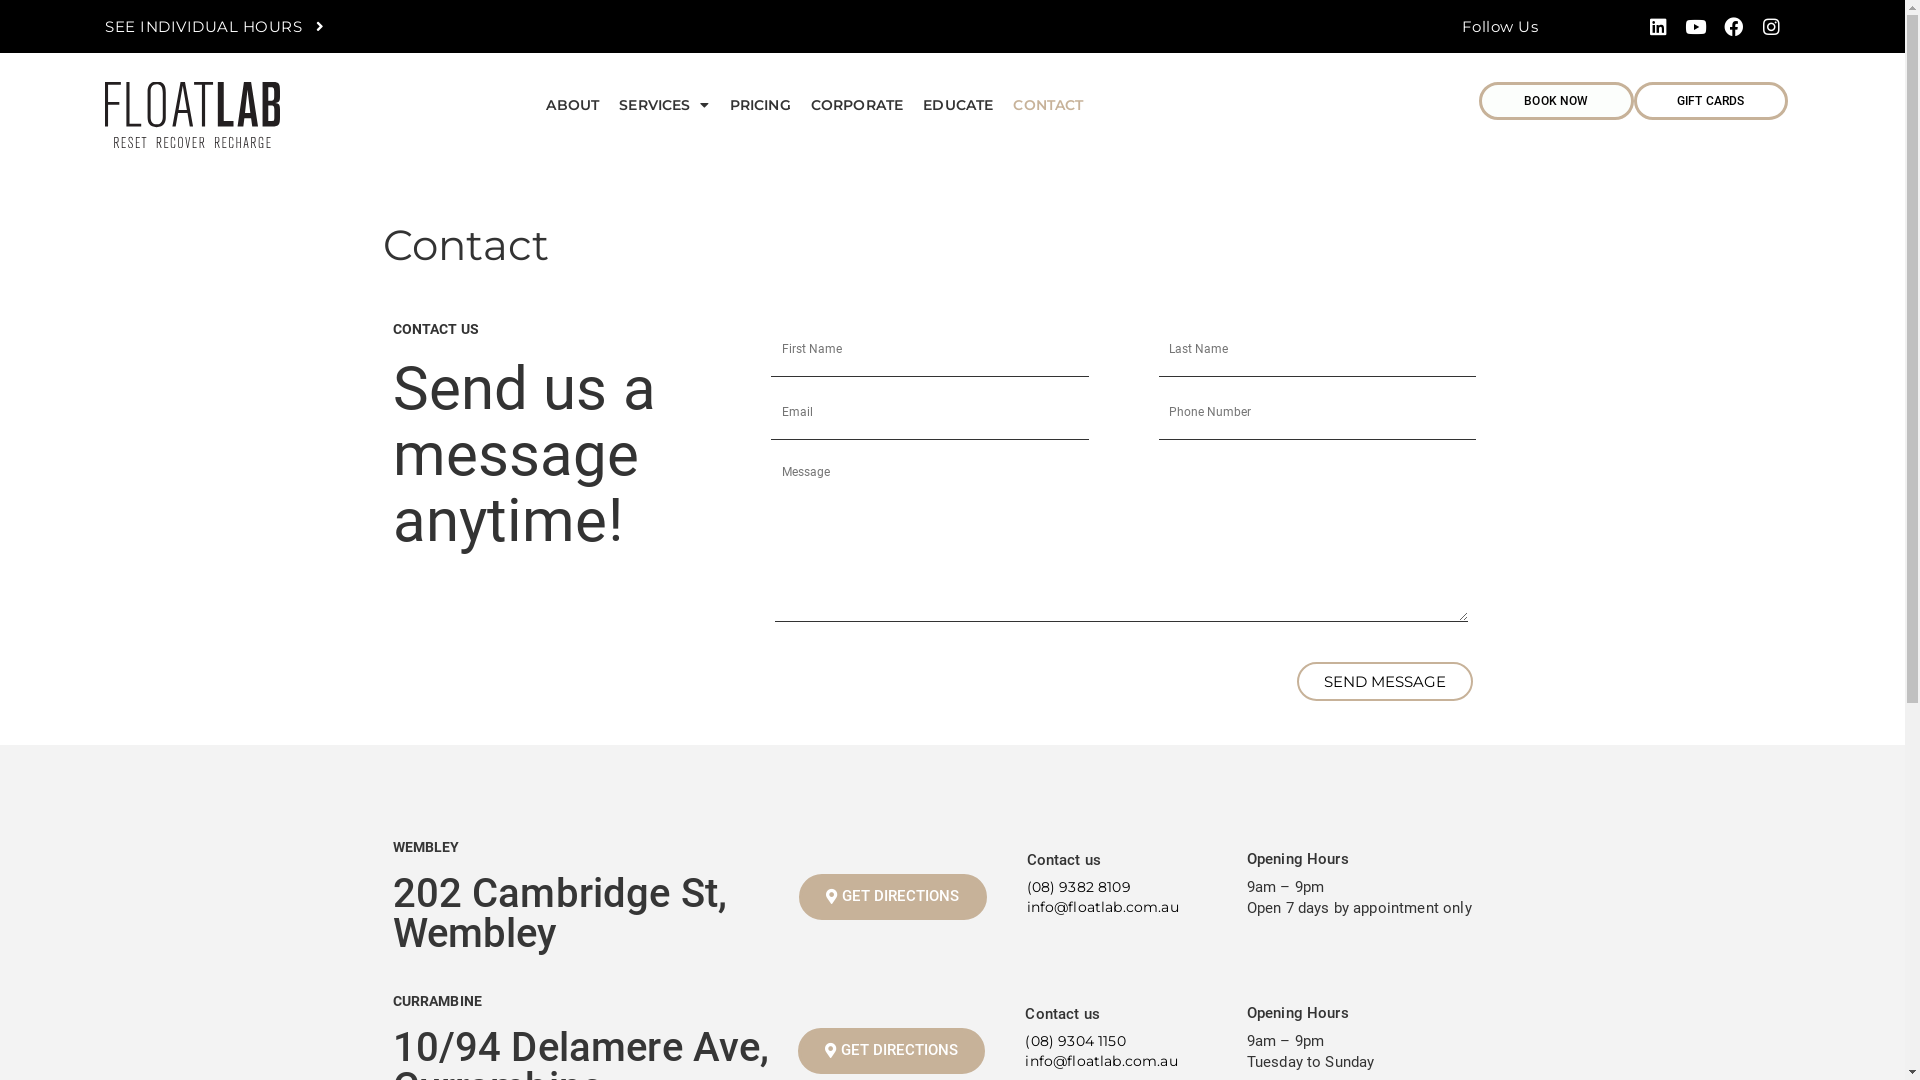 Image resolution: width=1920 pixels, height=1080 pixels. I want to click on (08) 9304 1150, so click(1075, 1041).